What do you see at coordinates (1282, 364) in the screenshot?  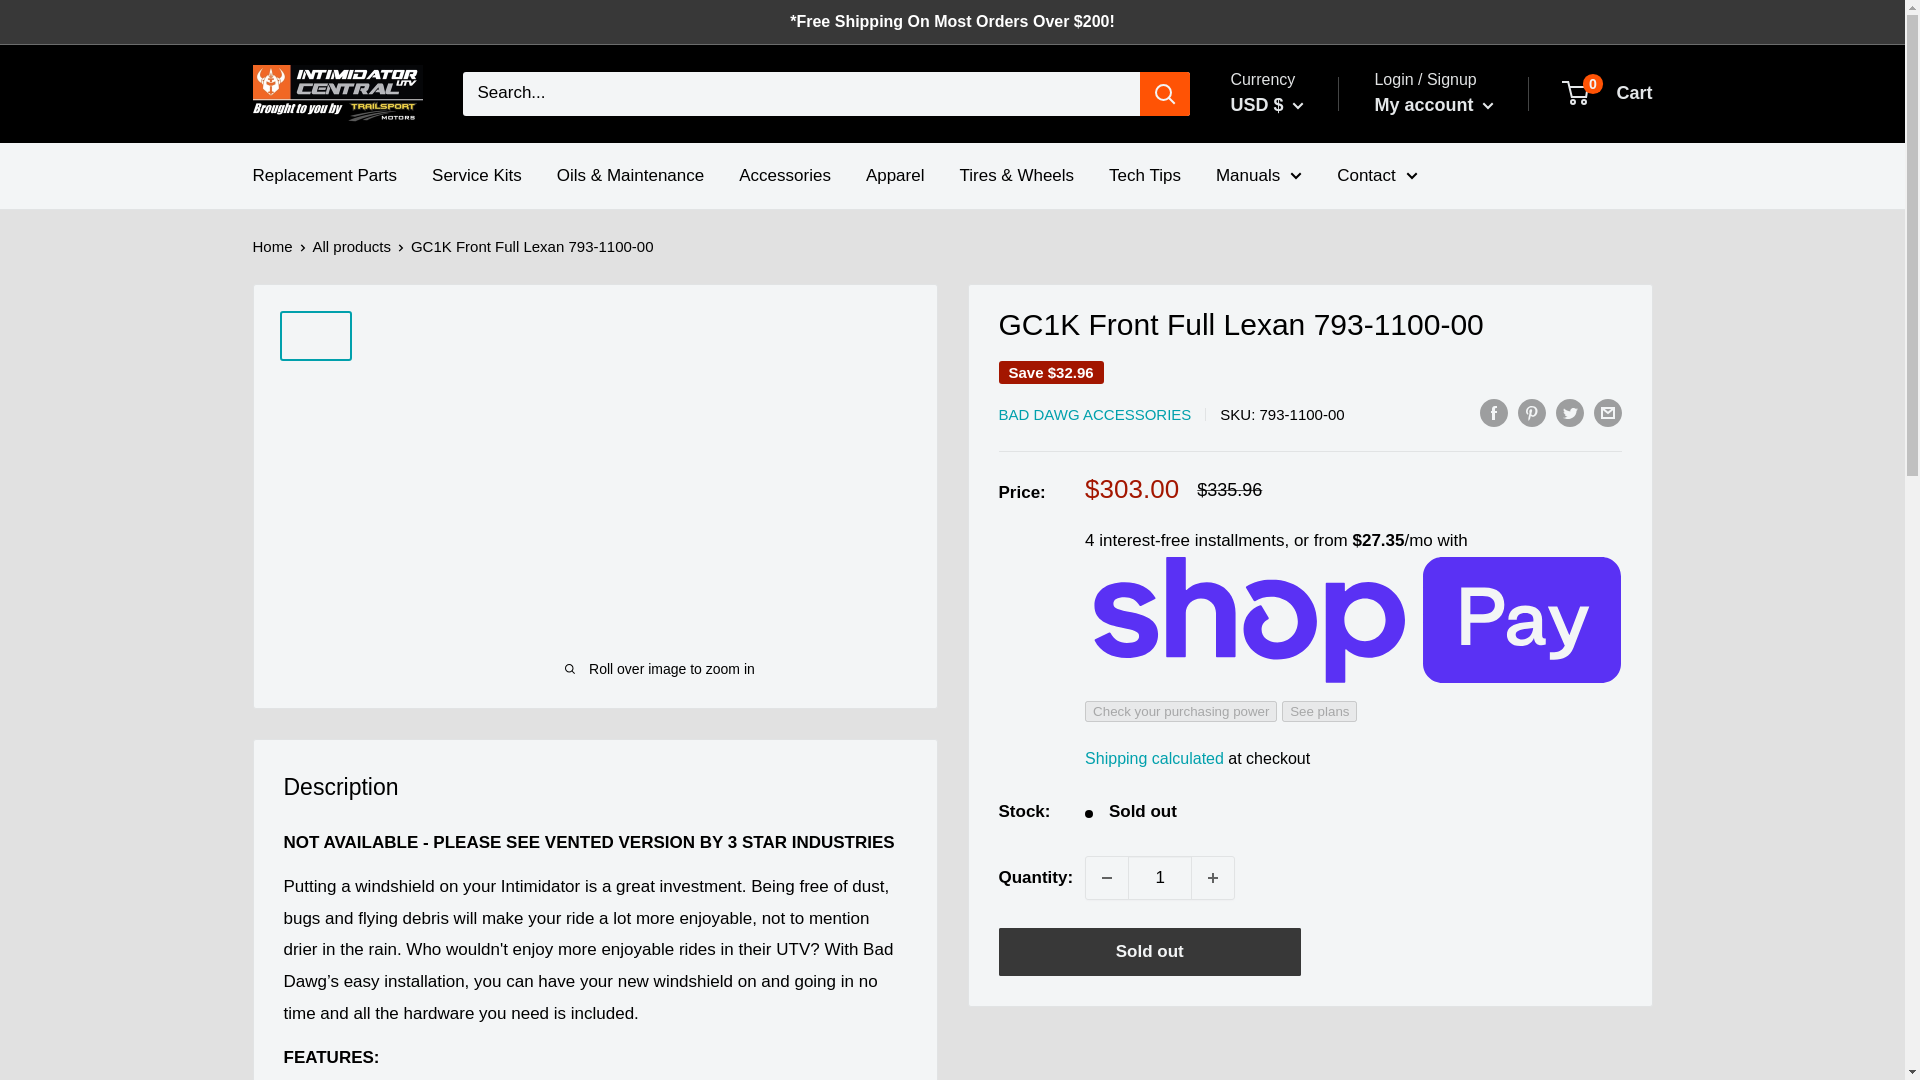 I see `JMD` at bounding box center [1282, 364].